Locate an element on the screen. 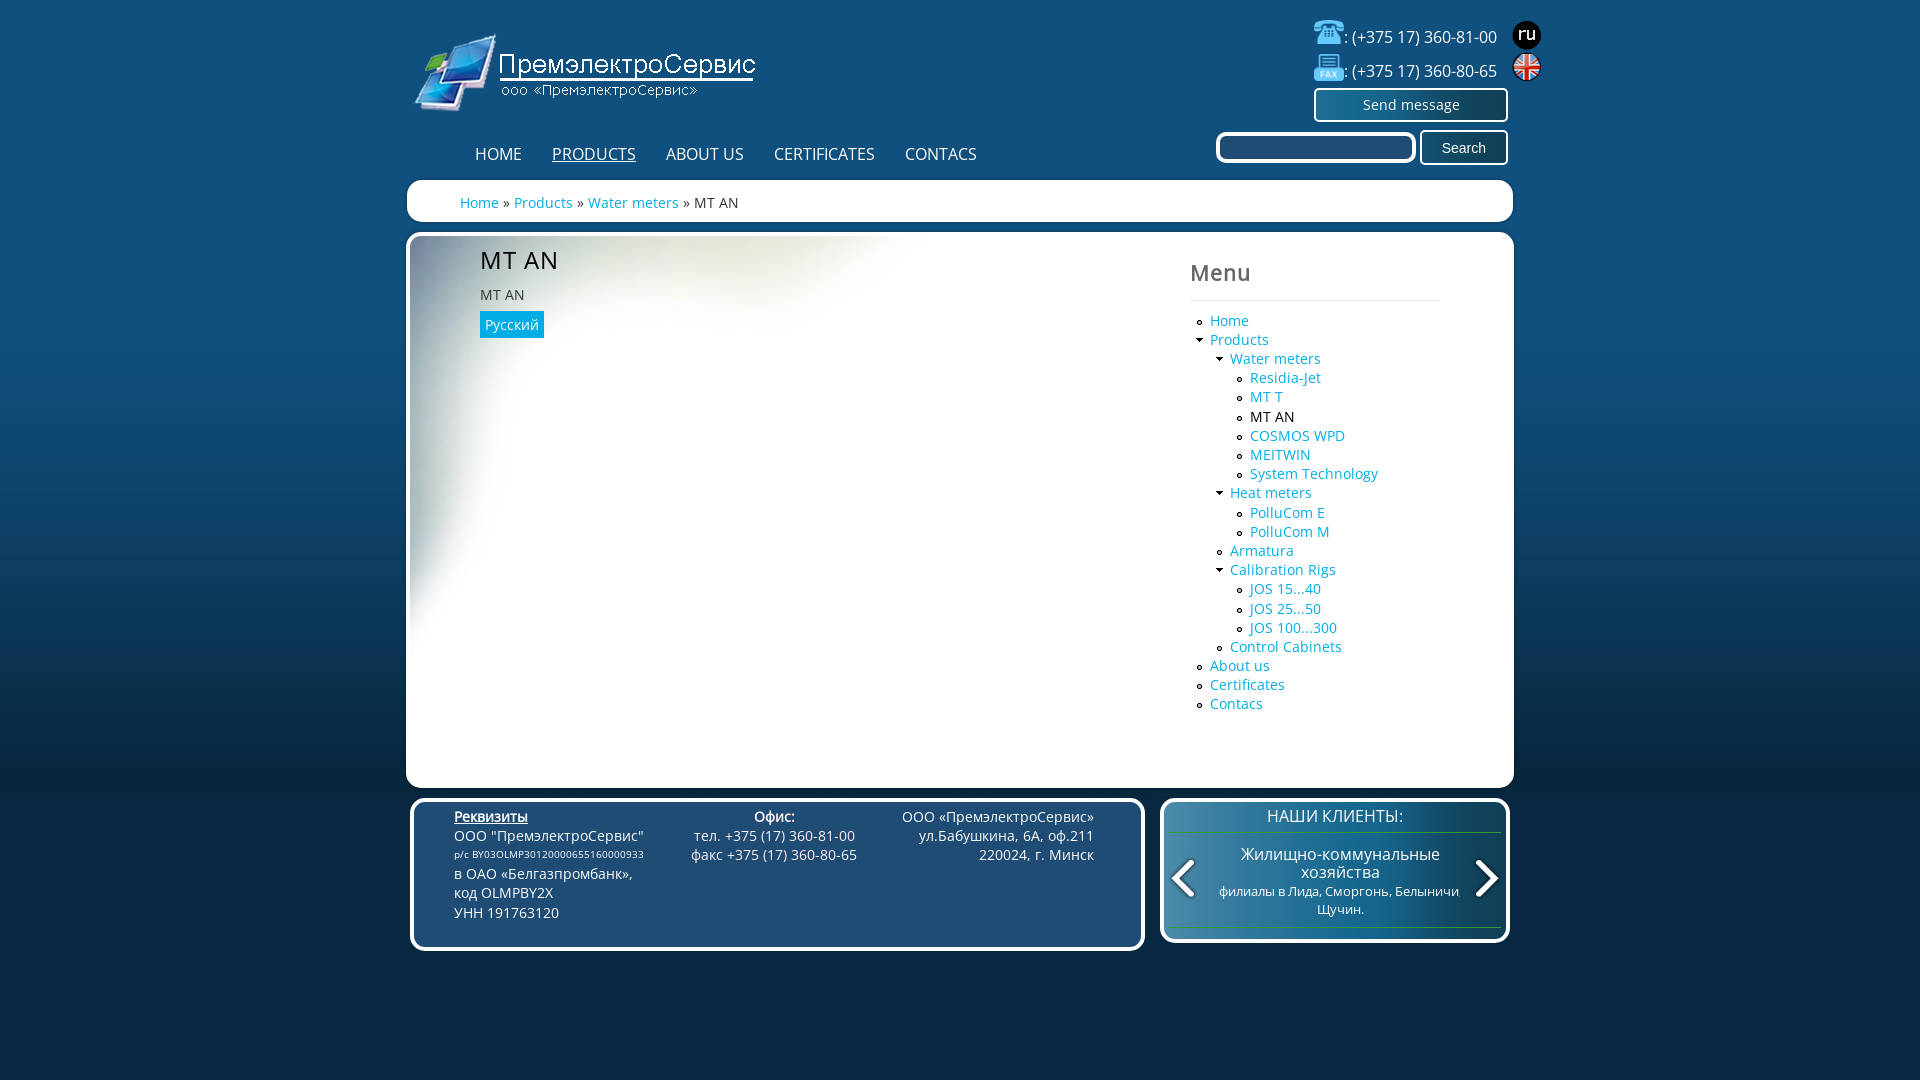 The image size is (1920, 1080). Enter the terms you wish to search for. is located at coordinates (1316, 148).